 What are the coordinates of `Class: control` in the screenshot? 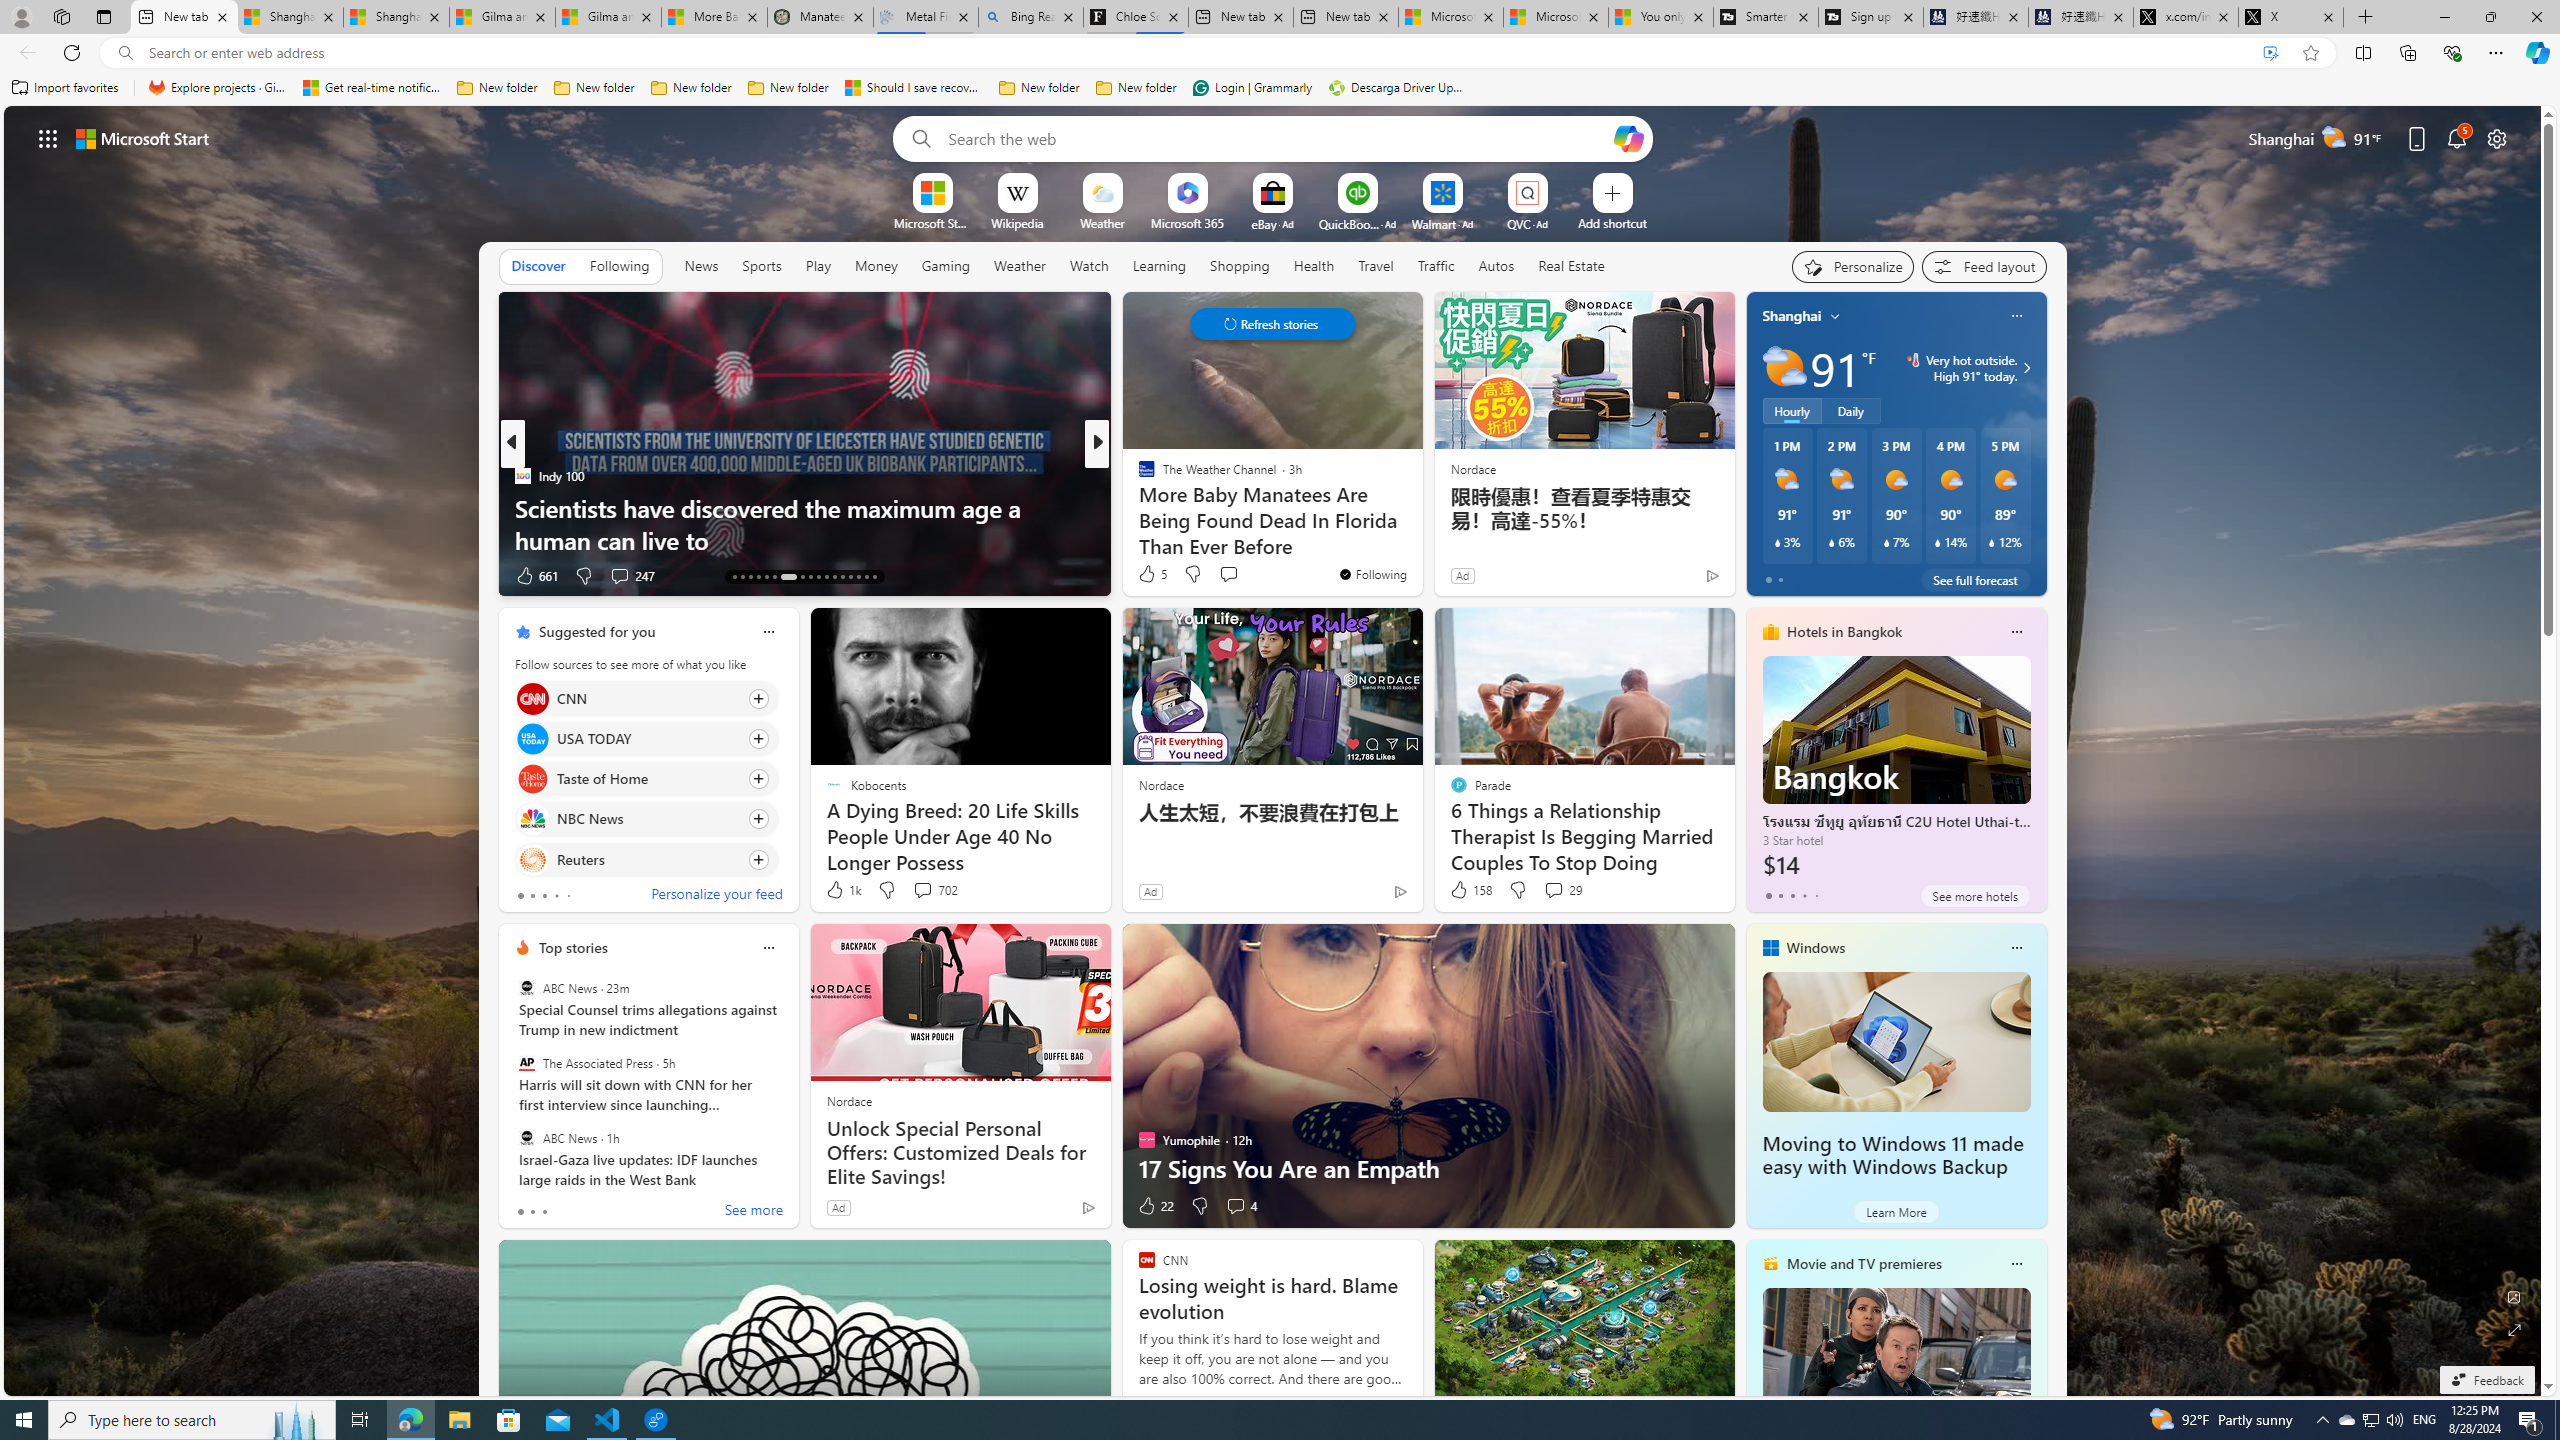 It's located at (1272, 324).